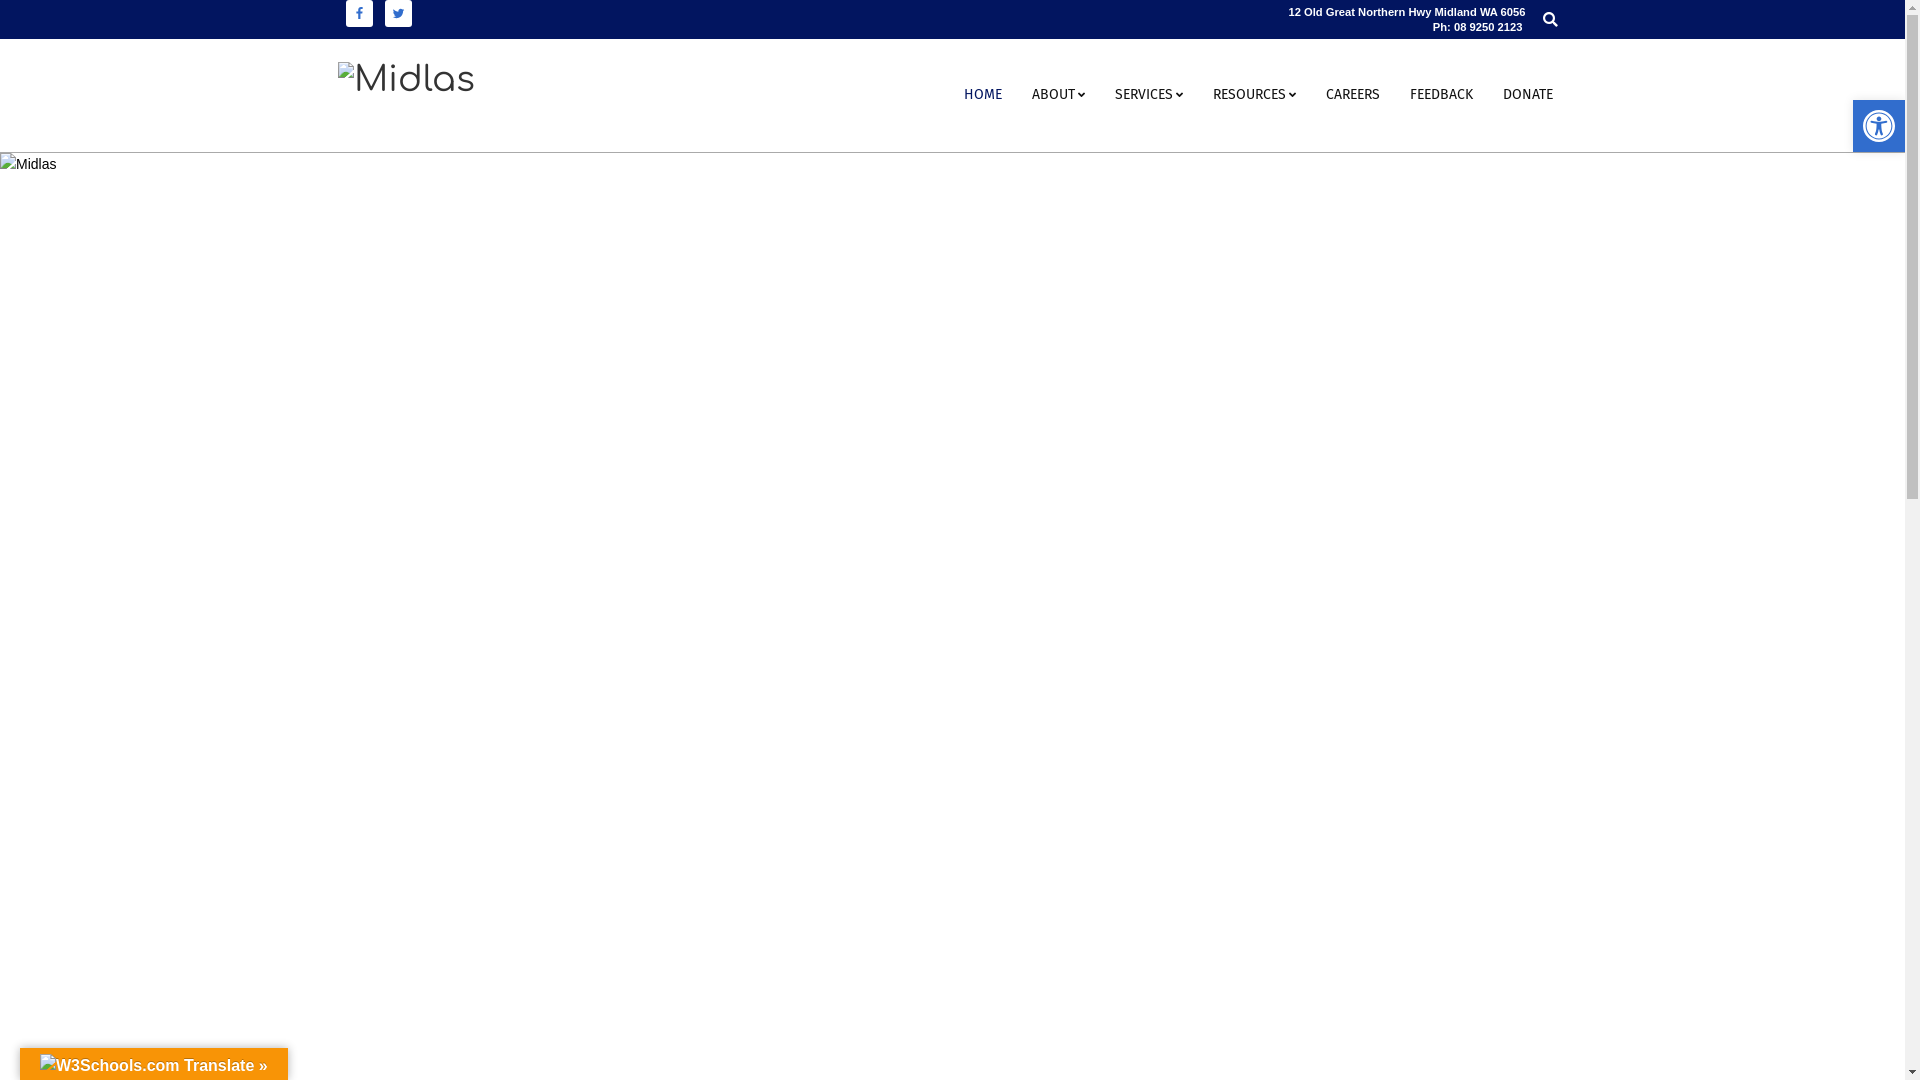 The height and width of the screenshot is (1080, 1920). I want to click on Facebook, so click(360, 14).